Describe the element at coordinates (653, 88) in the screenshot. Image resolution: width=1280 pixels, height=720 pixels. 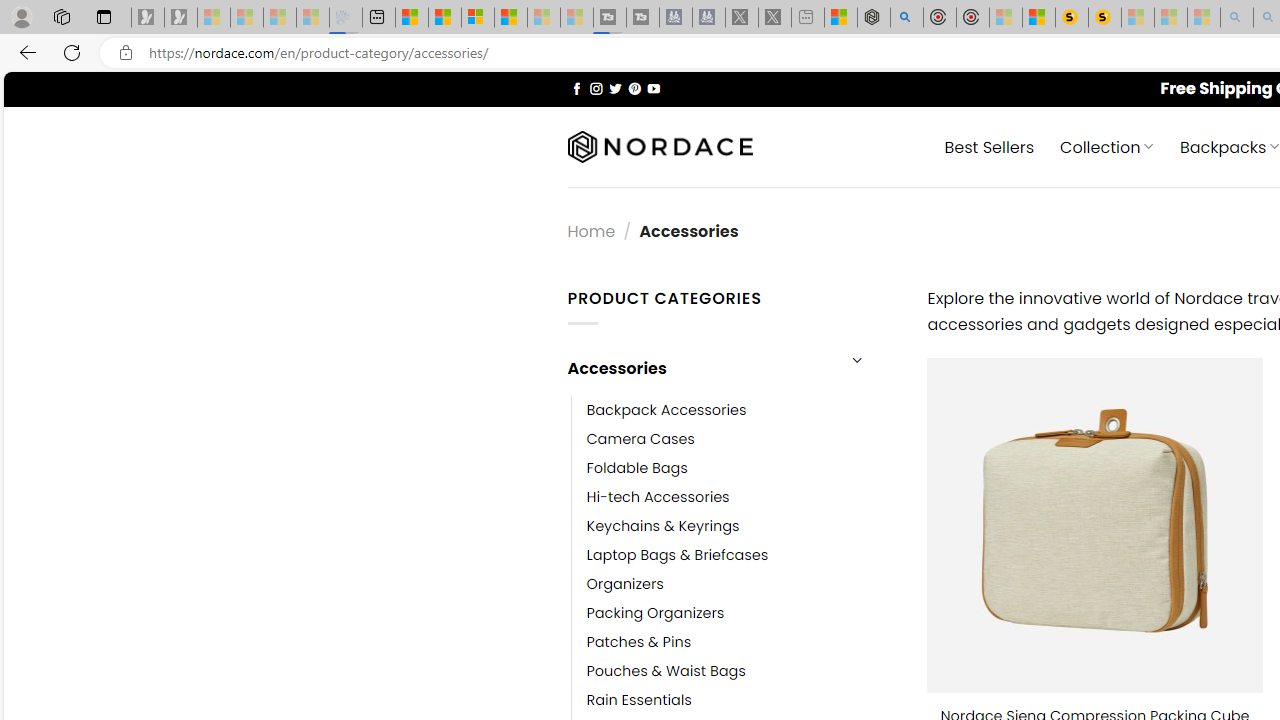
I see `Follow on YouTube` at that location.